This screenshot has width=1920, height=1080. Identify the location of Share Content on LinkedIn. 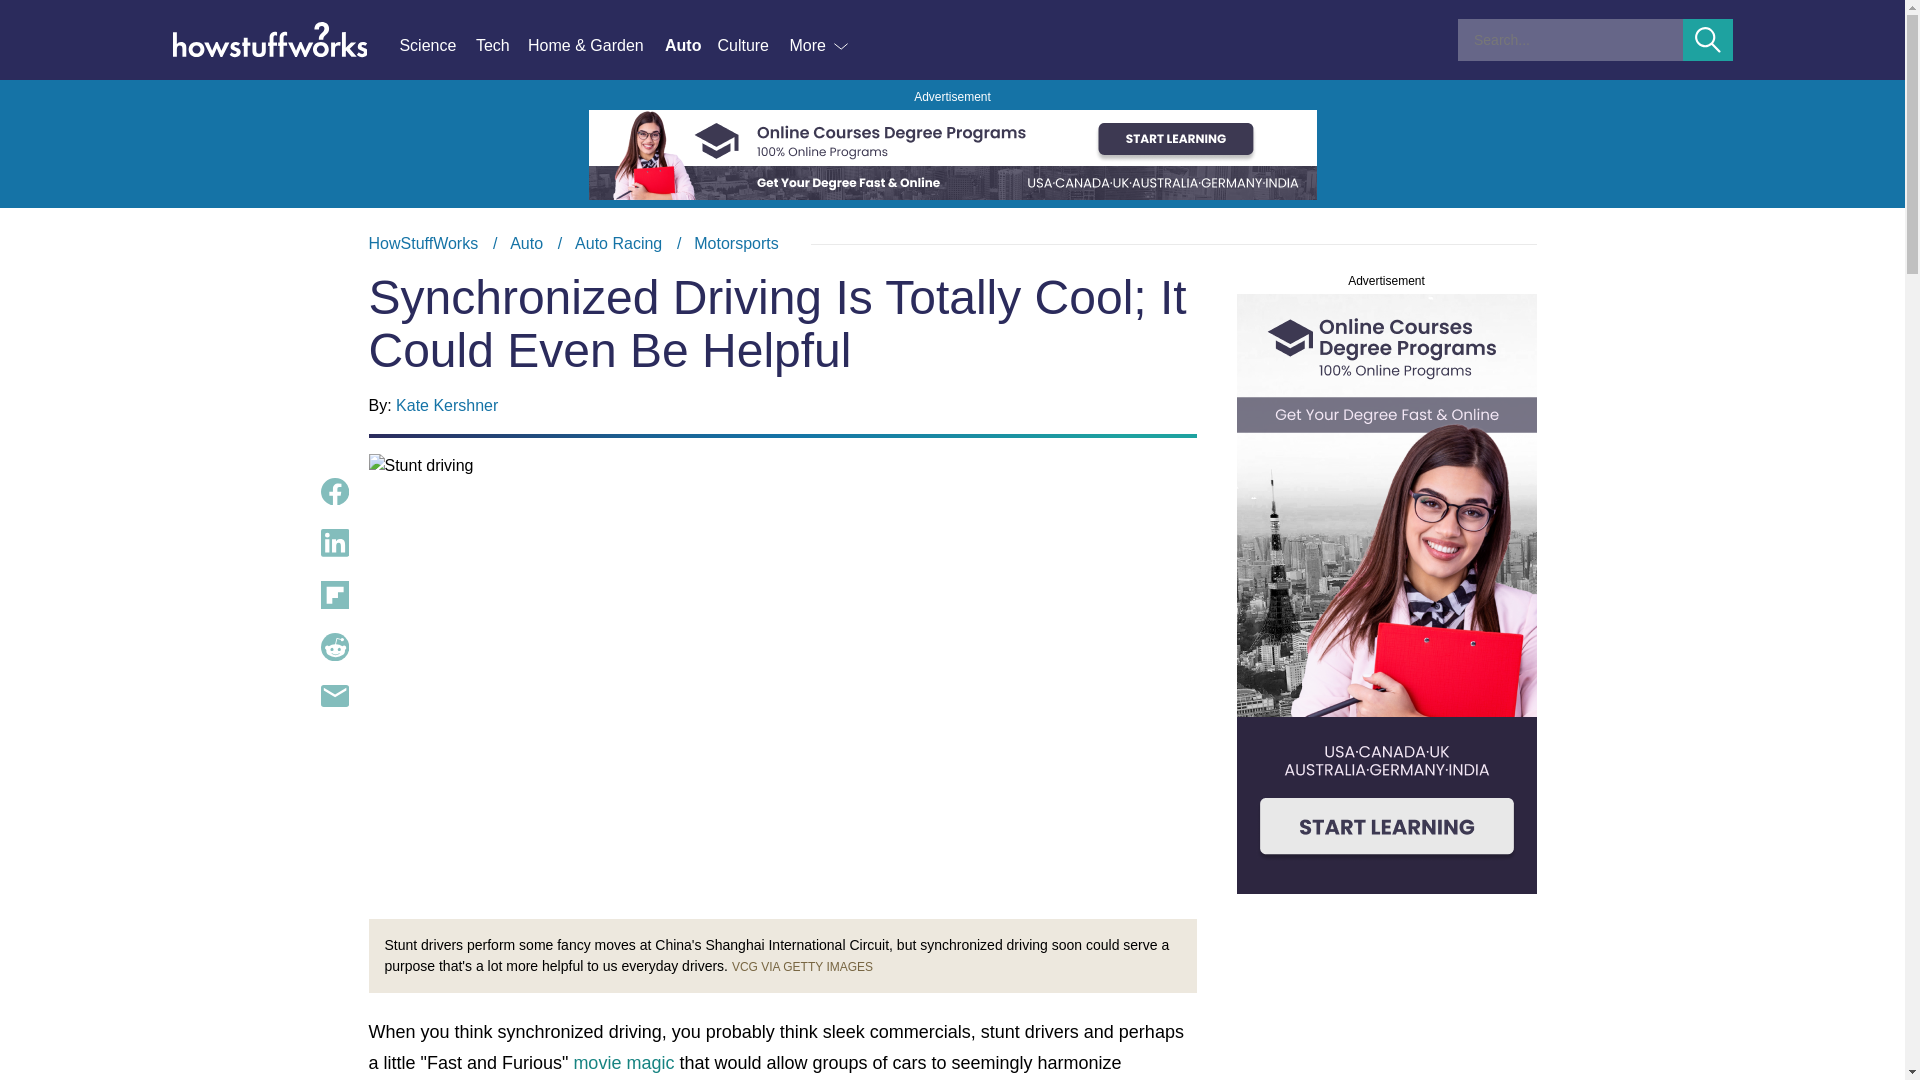
(952, 244).